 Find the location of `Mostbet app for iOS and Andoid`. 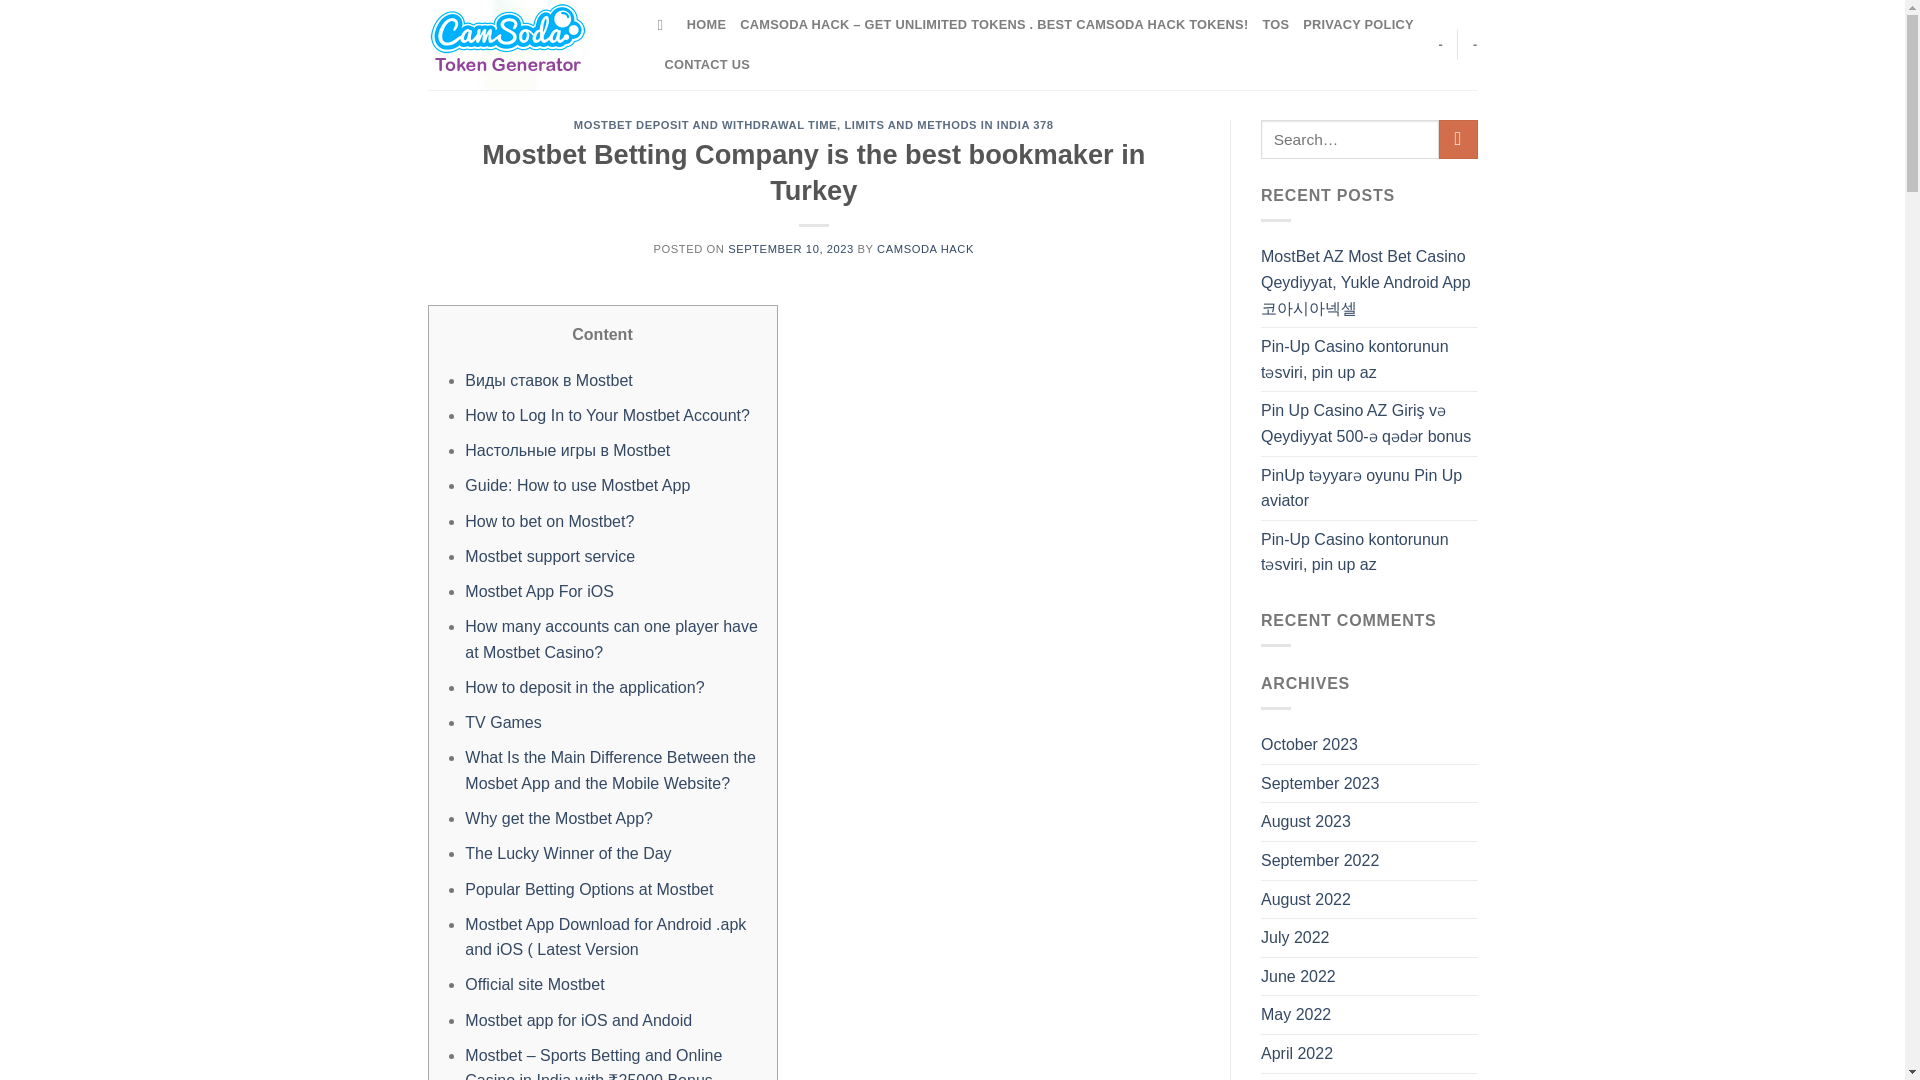

Mostbet app for iOS and Andoid is located at coordinates (578, 1020).